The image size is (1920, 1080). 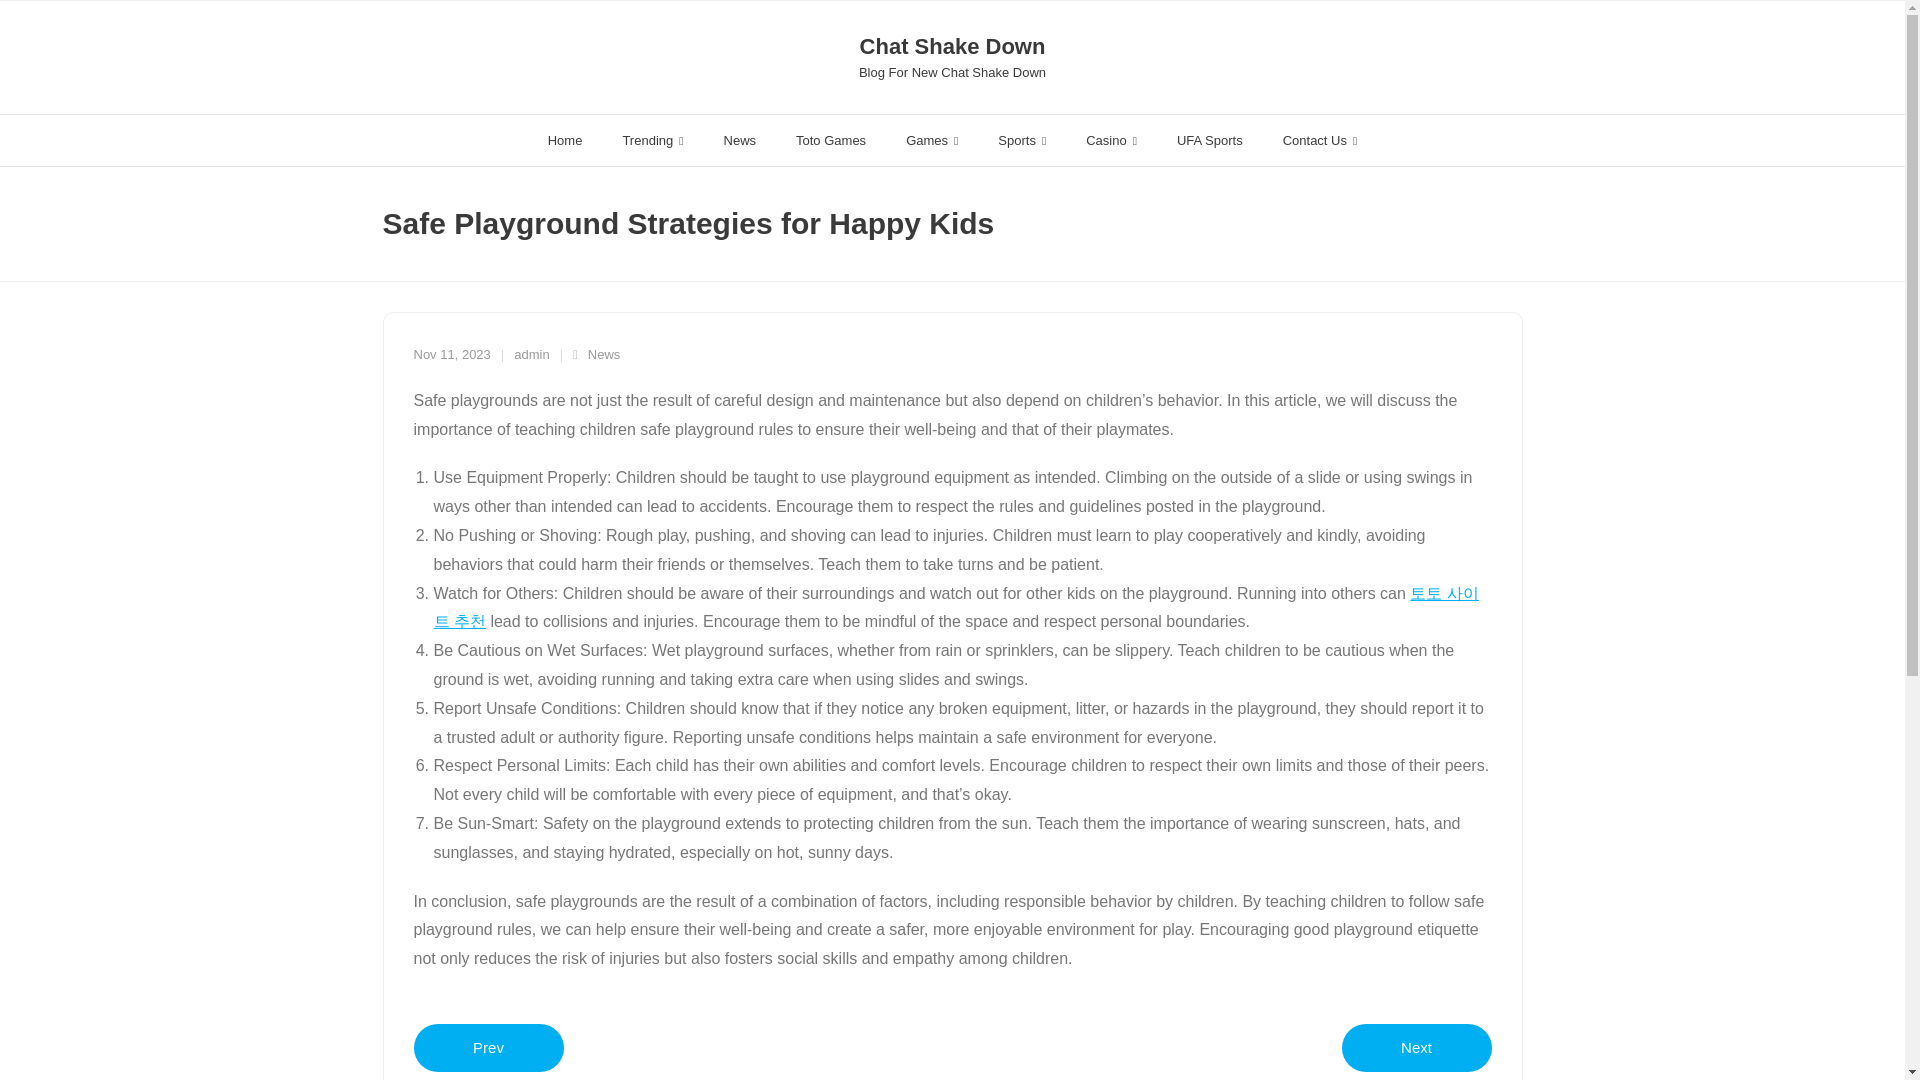 What do you see at coordinates (452, 354) in the screenshot?
I see `Safe Playground Strategies for Happy Kids` at bounding box center [452, 354].